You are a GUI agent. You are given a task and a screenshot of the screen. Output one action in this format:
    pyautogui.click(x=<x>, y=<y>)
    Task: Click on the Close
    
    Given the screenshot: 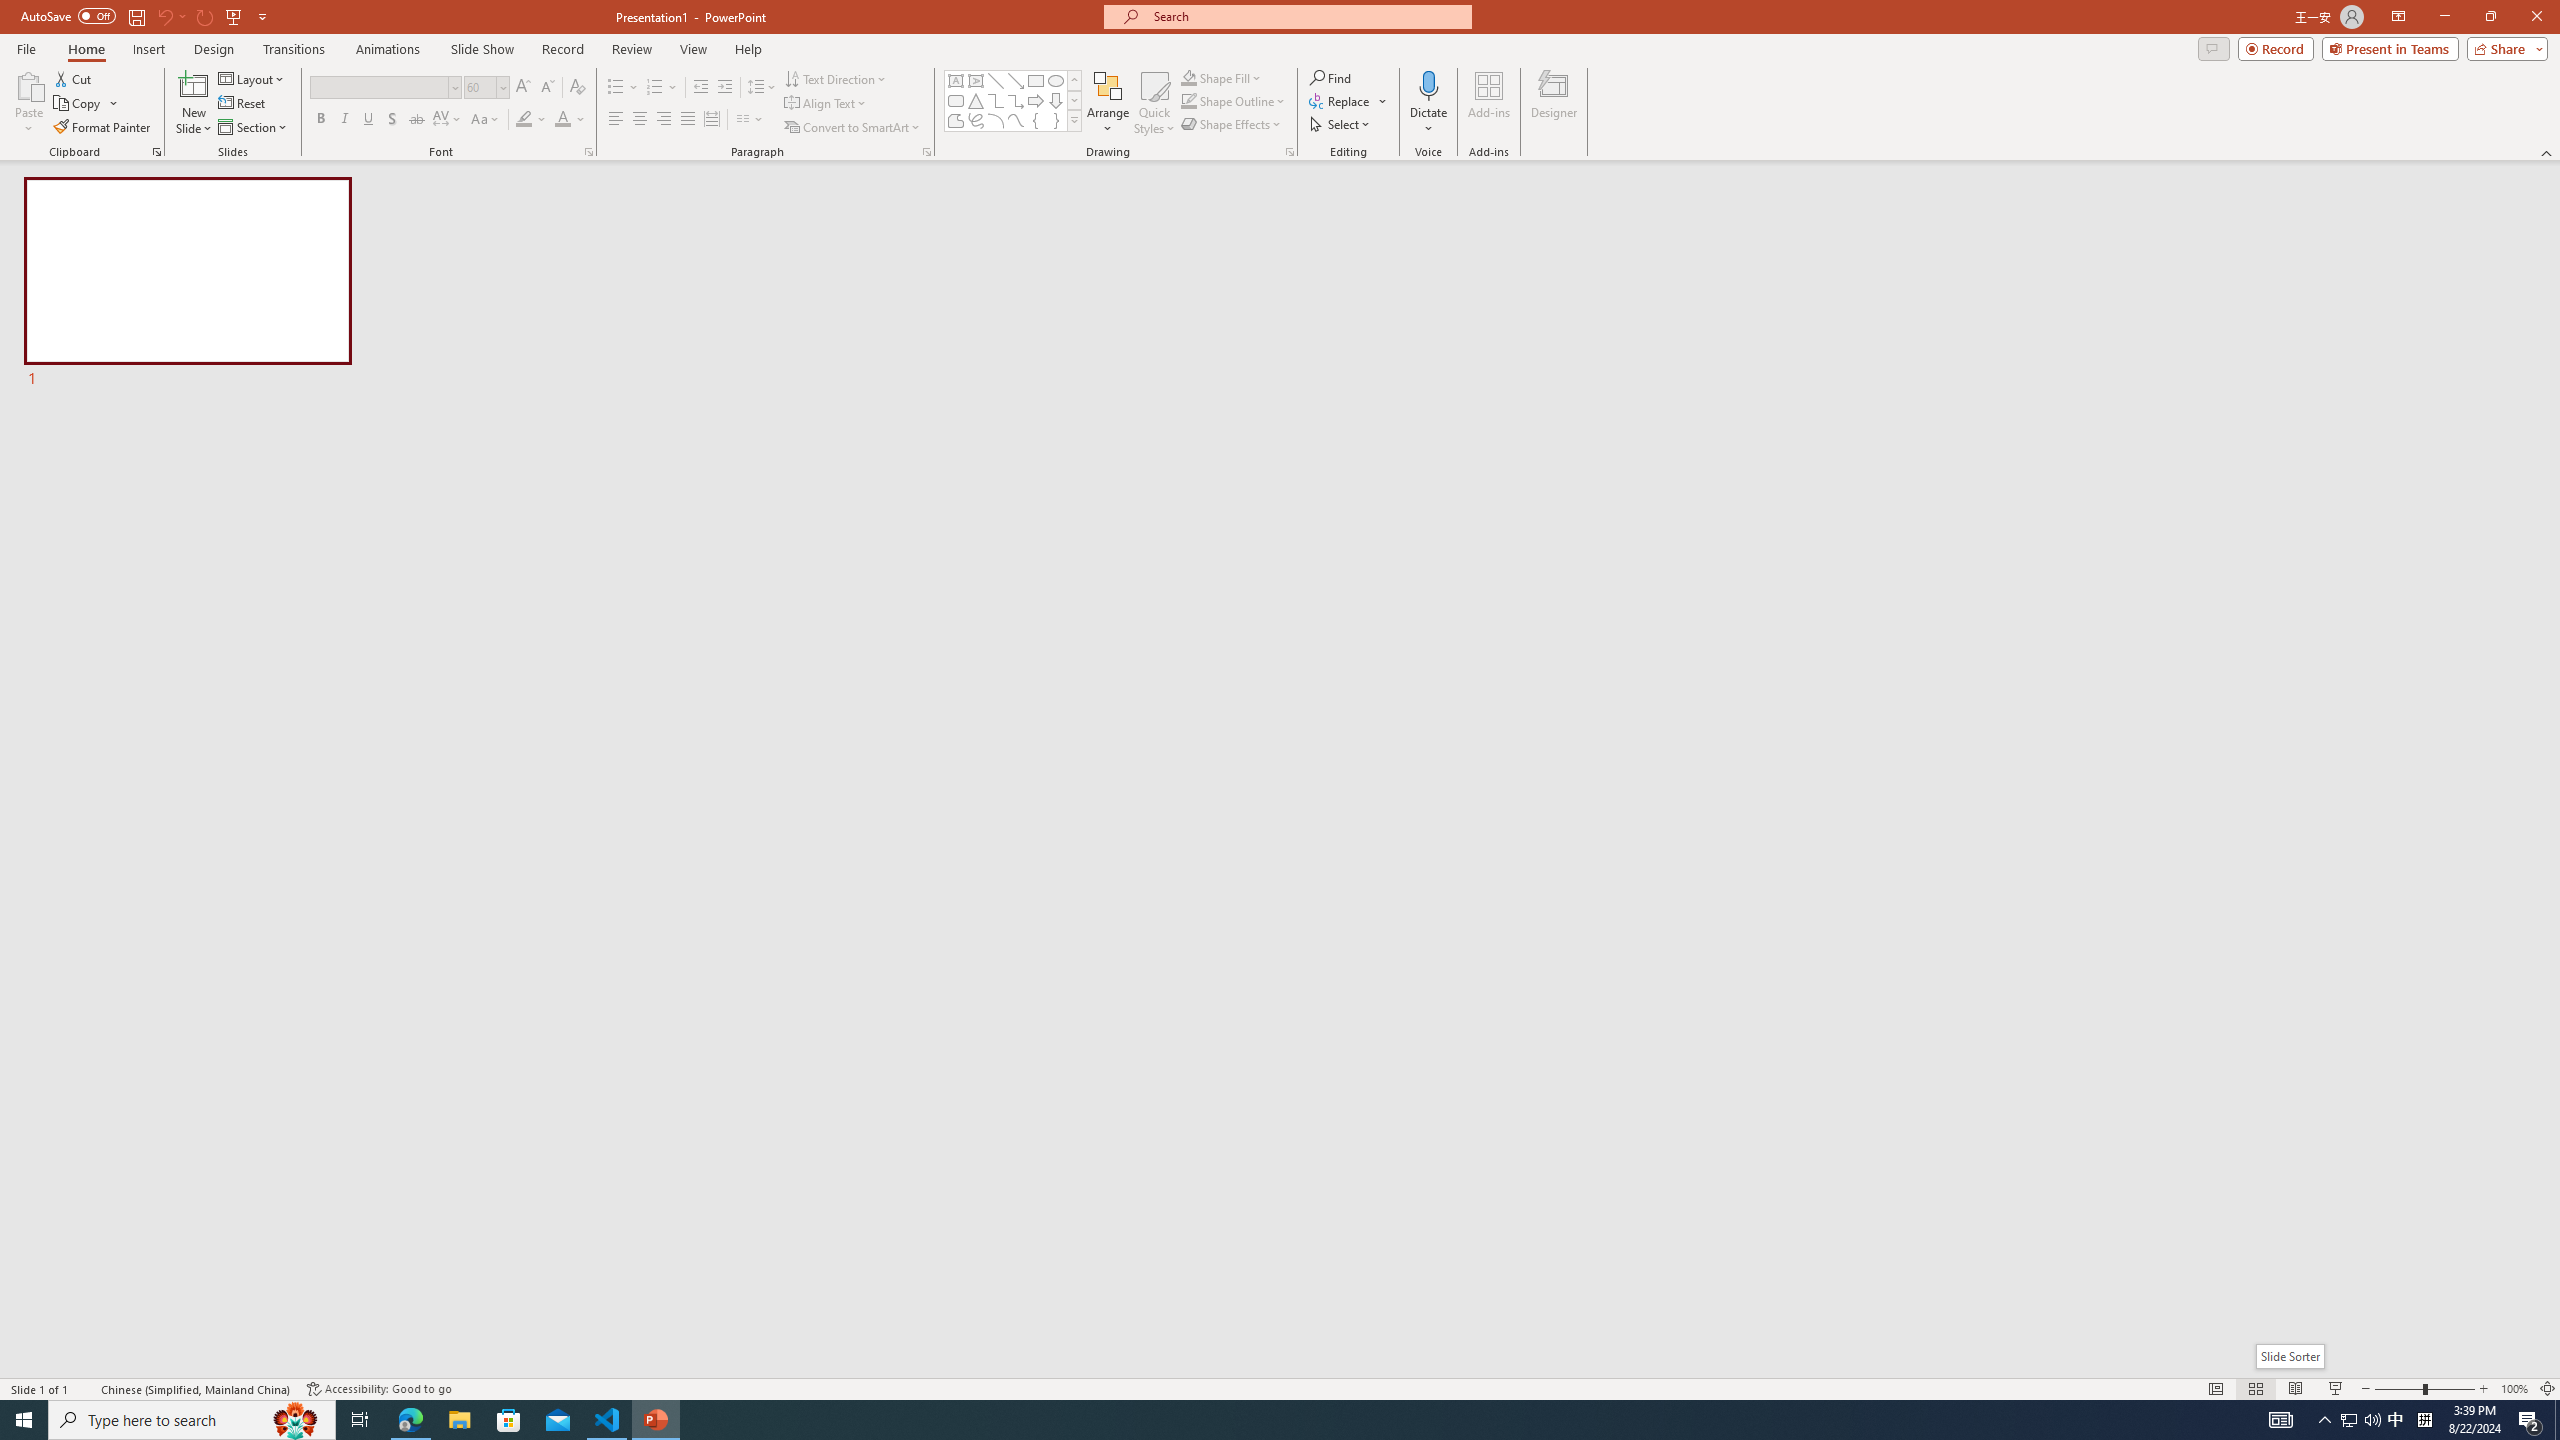 What is the action you would take?
    pyautogui.click(x=2536, y=17)
    